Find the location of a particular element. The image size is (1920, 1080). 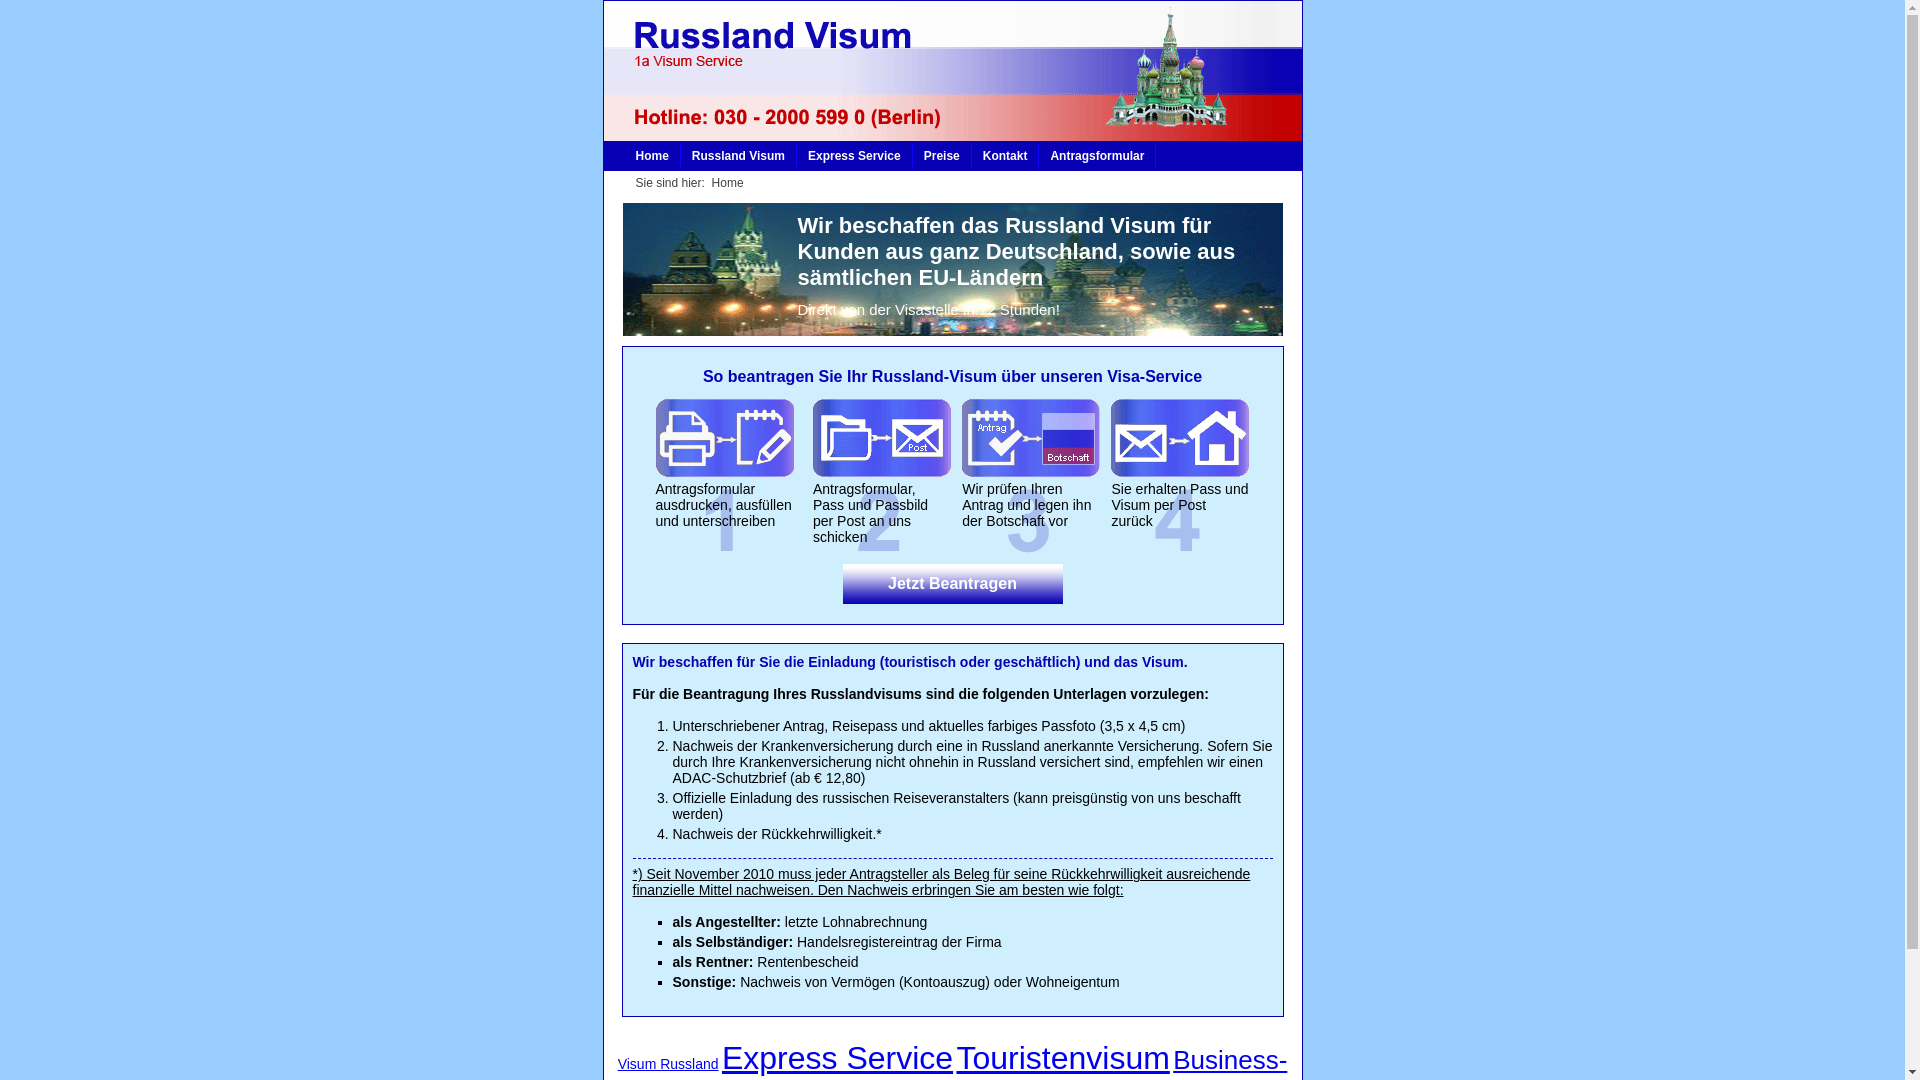

Touristenvisum is located at coordinates (1062, 1058).